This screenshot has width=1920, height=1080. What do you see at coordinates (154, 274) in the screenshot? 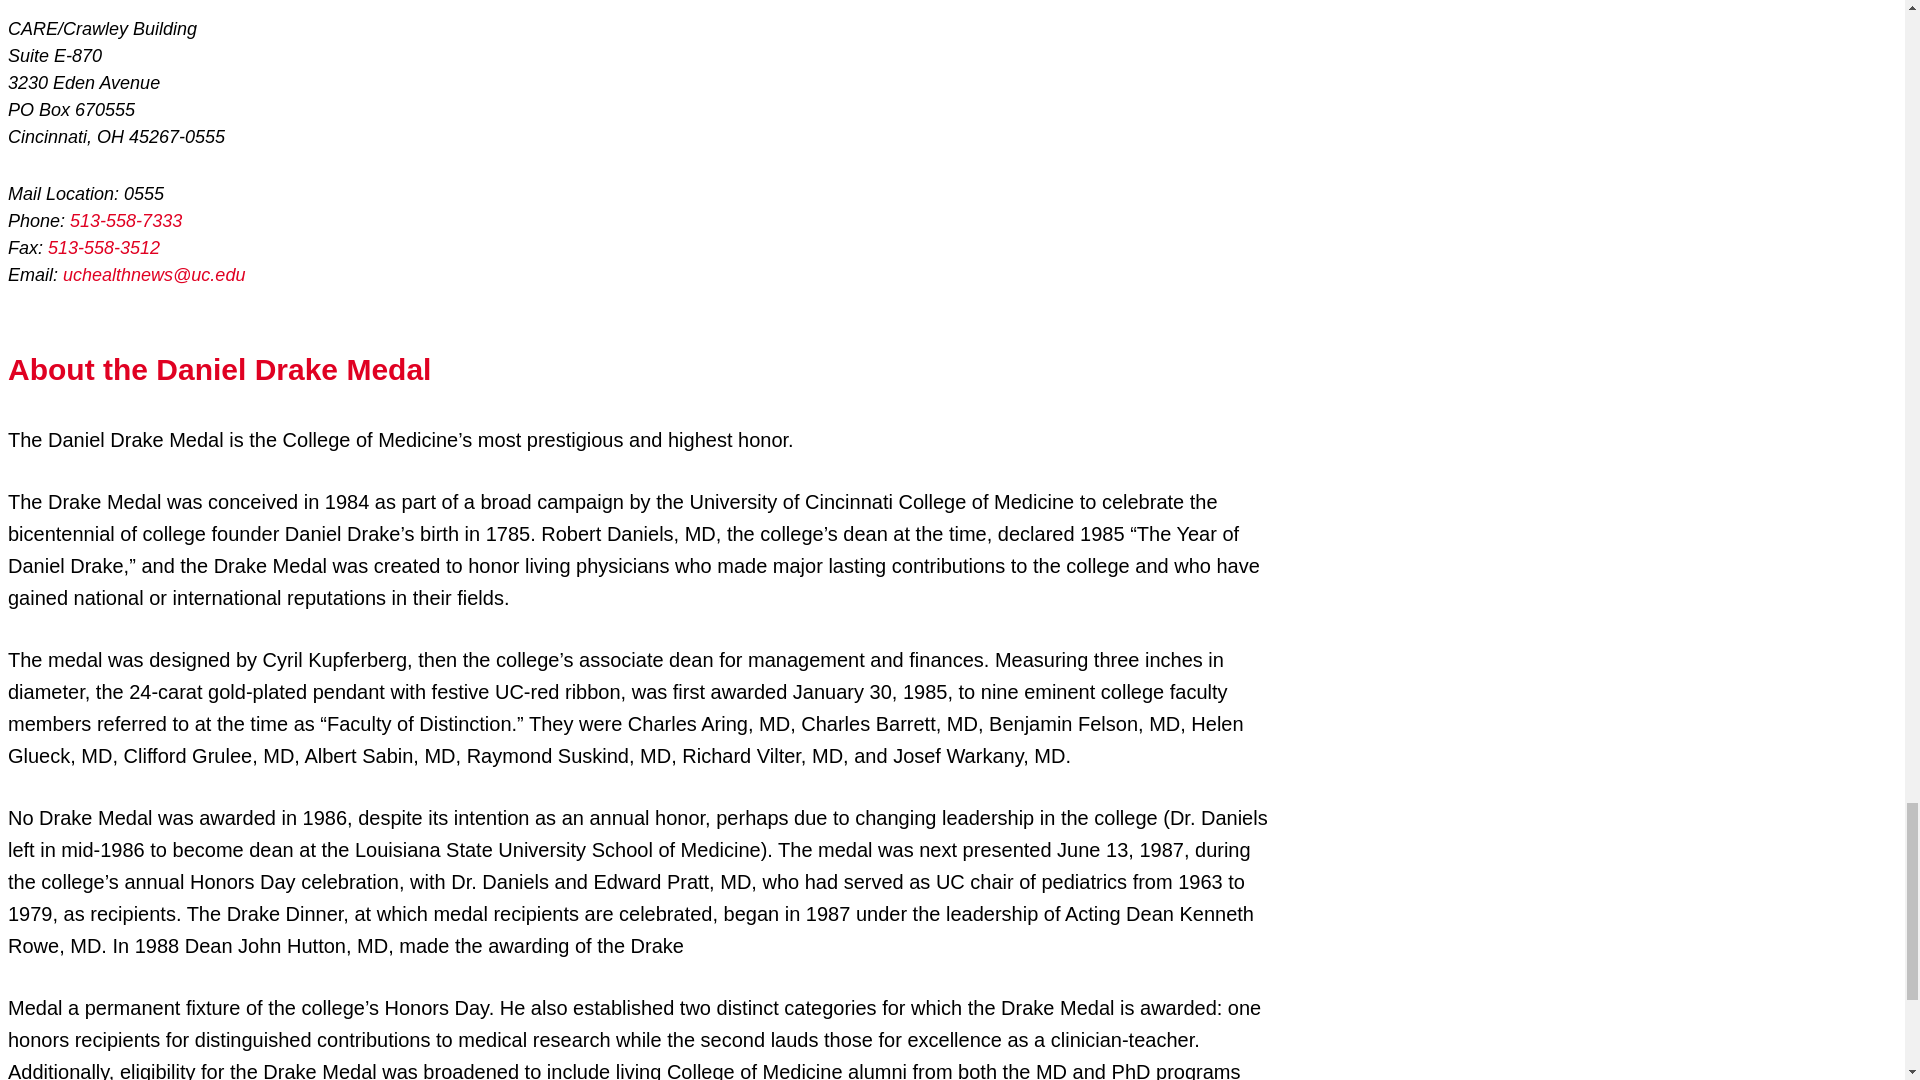
I see `Email the College of Medicine` at bounding box center [154, 274].